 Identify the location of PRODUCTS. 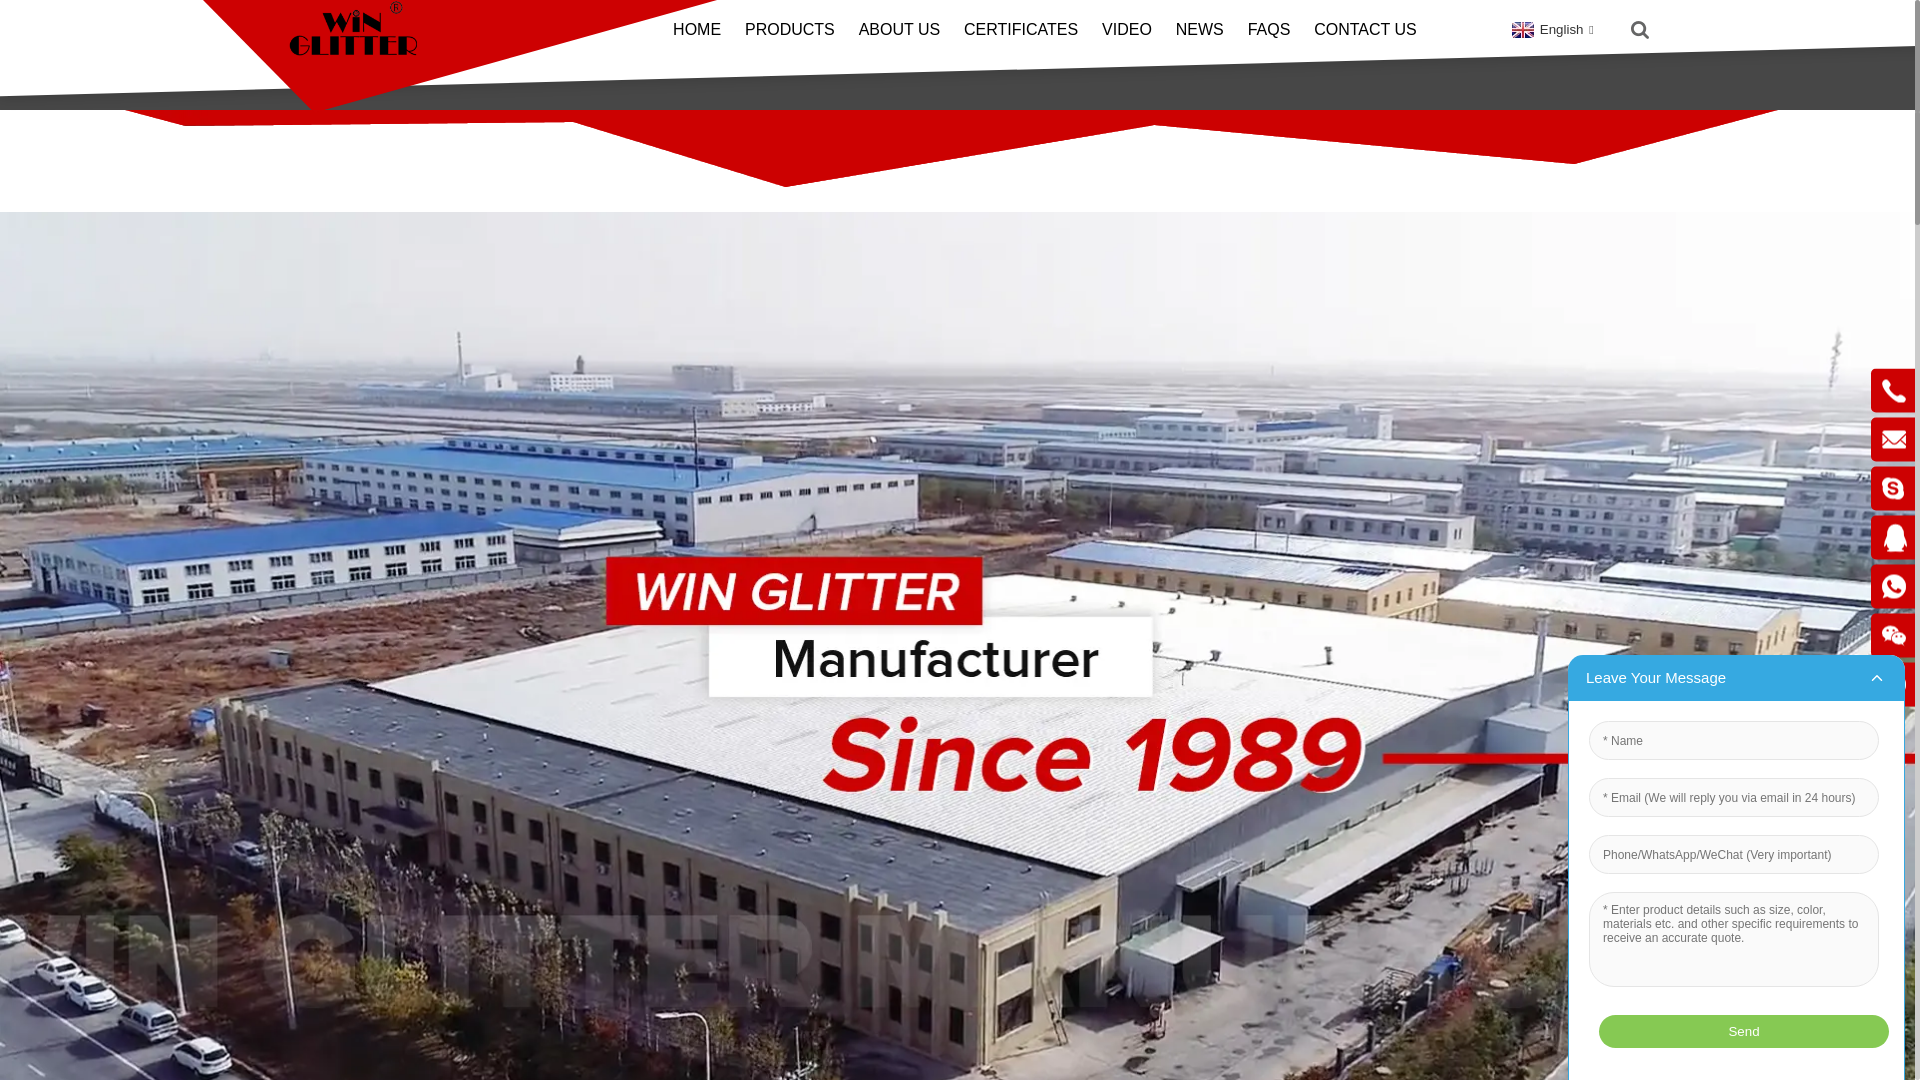
(790, 30).